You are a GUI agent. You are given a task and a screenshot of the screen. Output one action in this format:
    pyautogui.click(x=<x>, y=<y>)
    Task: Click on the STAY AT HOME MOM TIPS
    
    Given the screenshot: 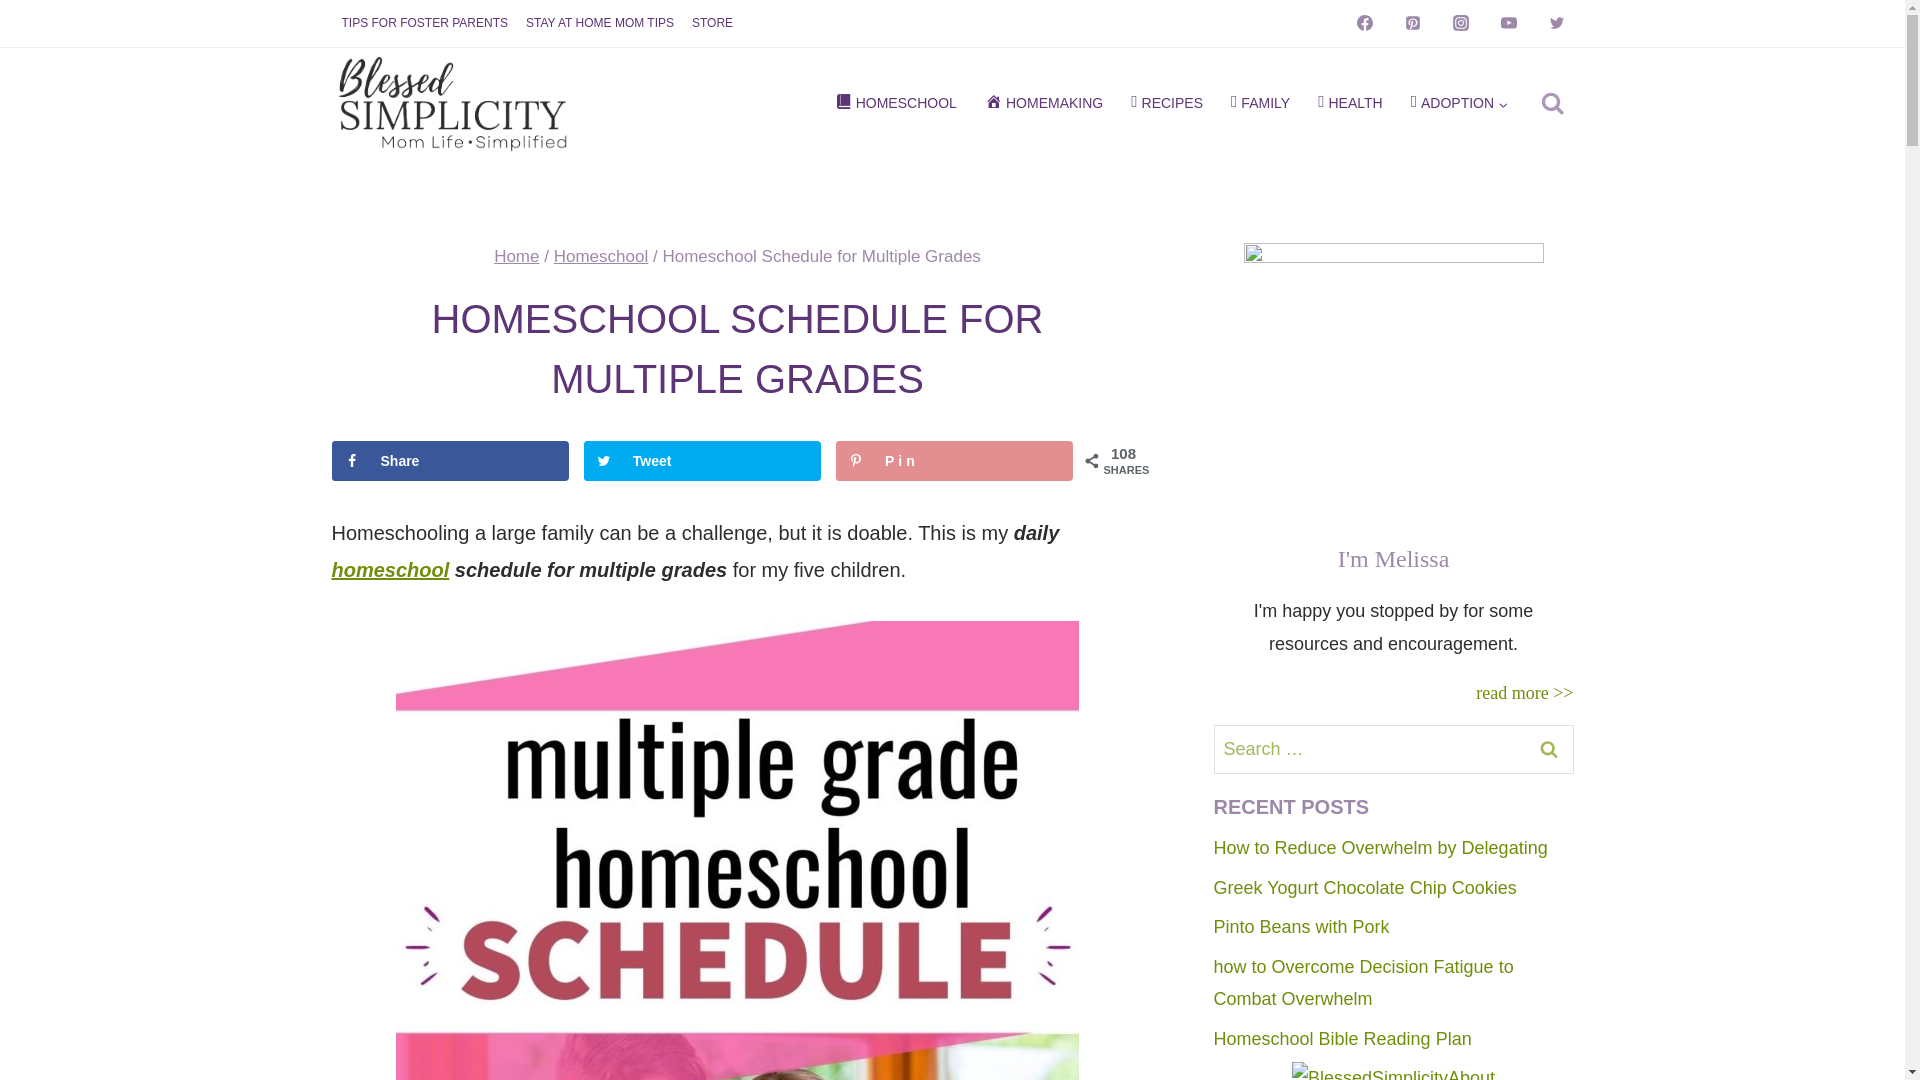 What is the action you would take?
    pyautogui.click(x=600, y=24)
    